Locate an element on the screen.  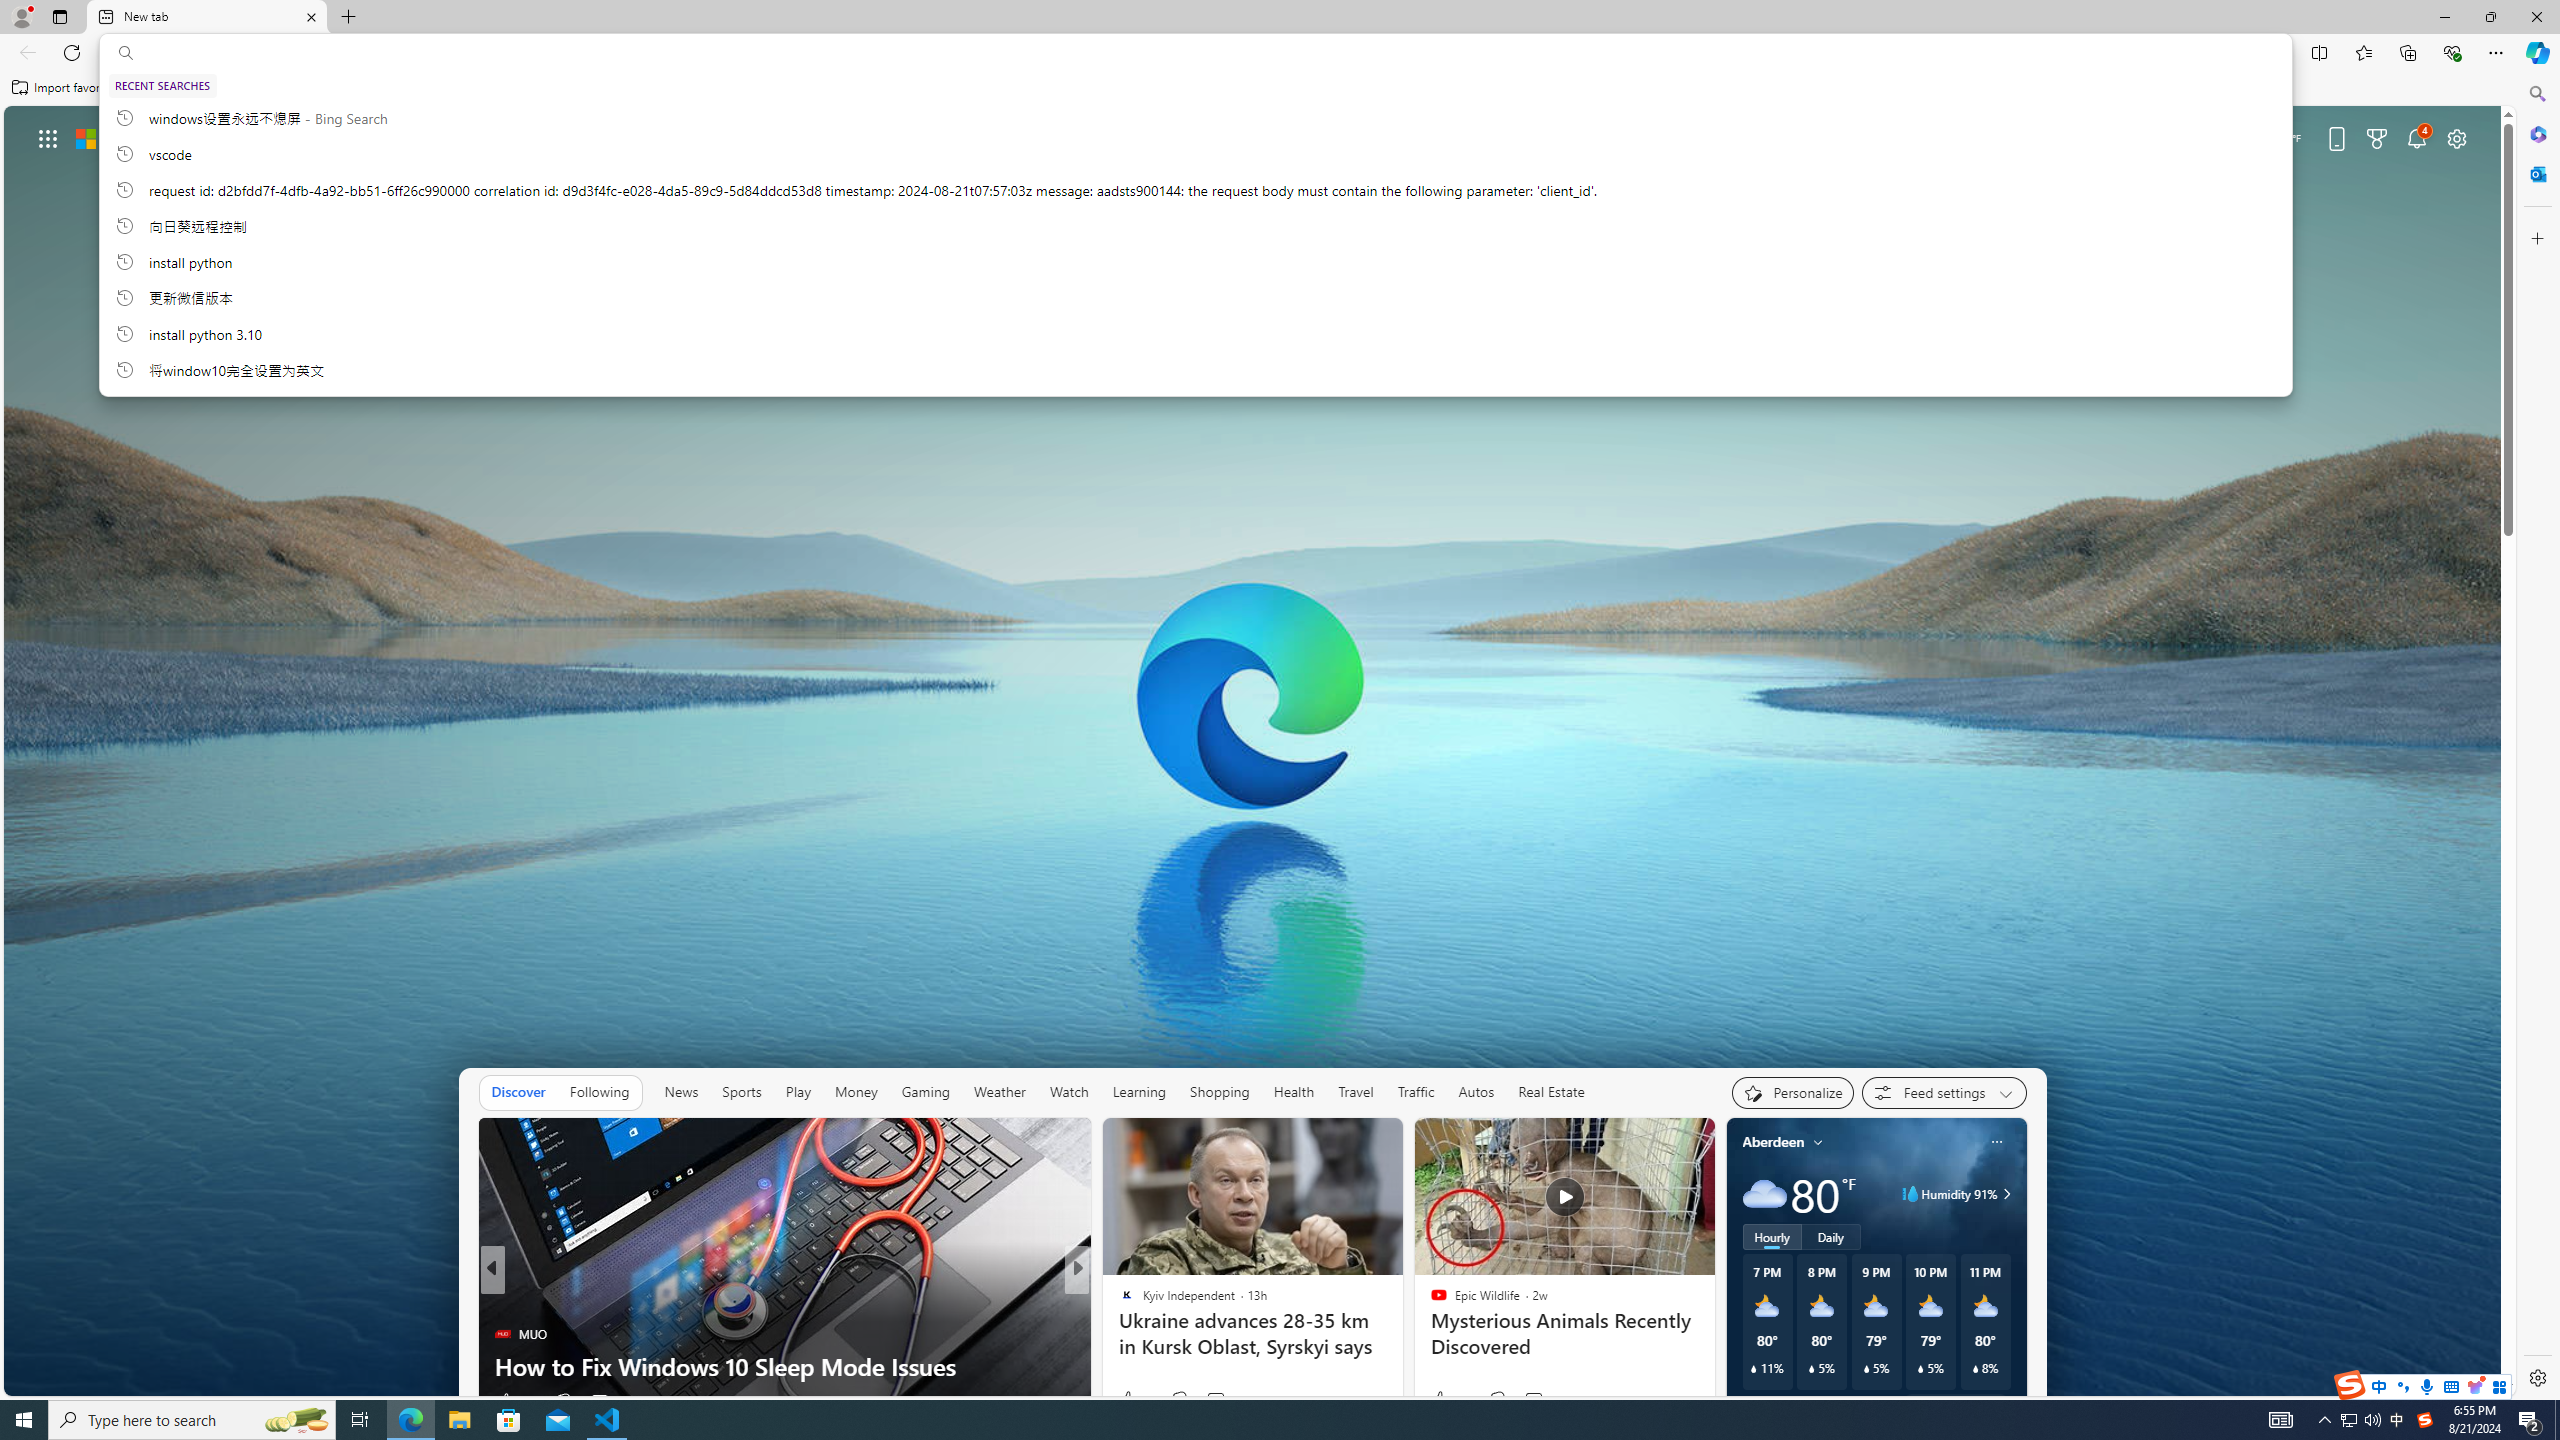
MUO is located at coordinates (503, 1334).